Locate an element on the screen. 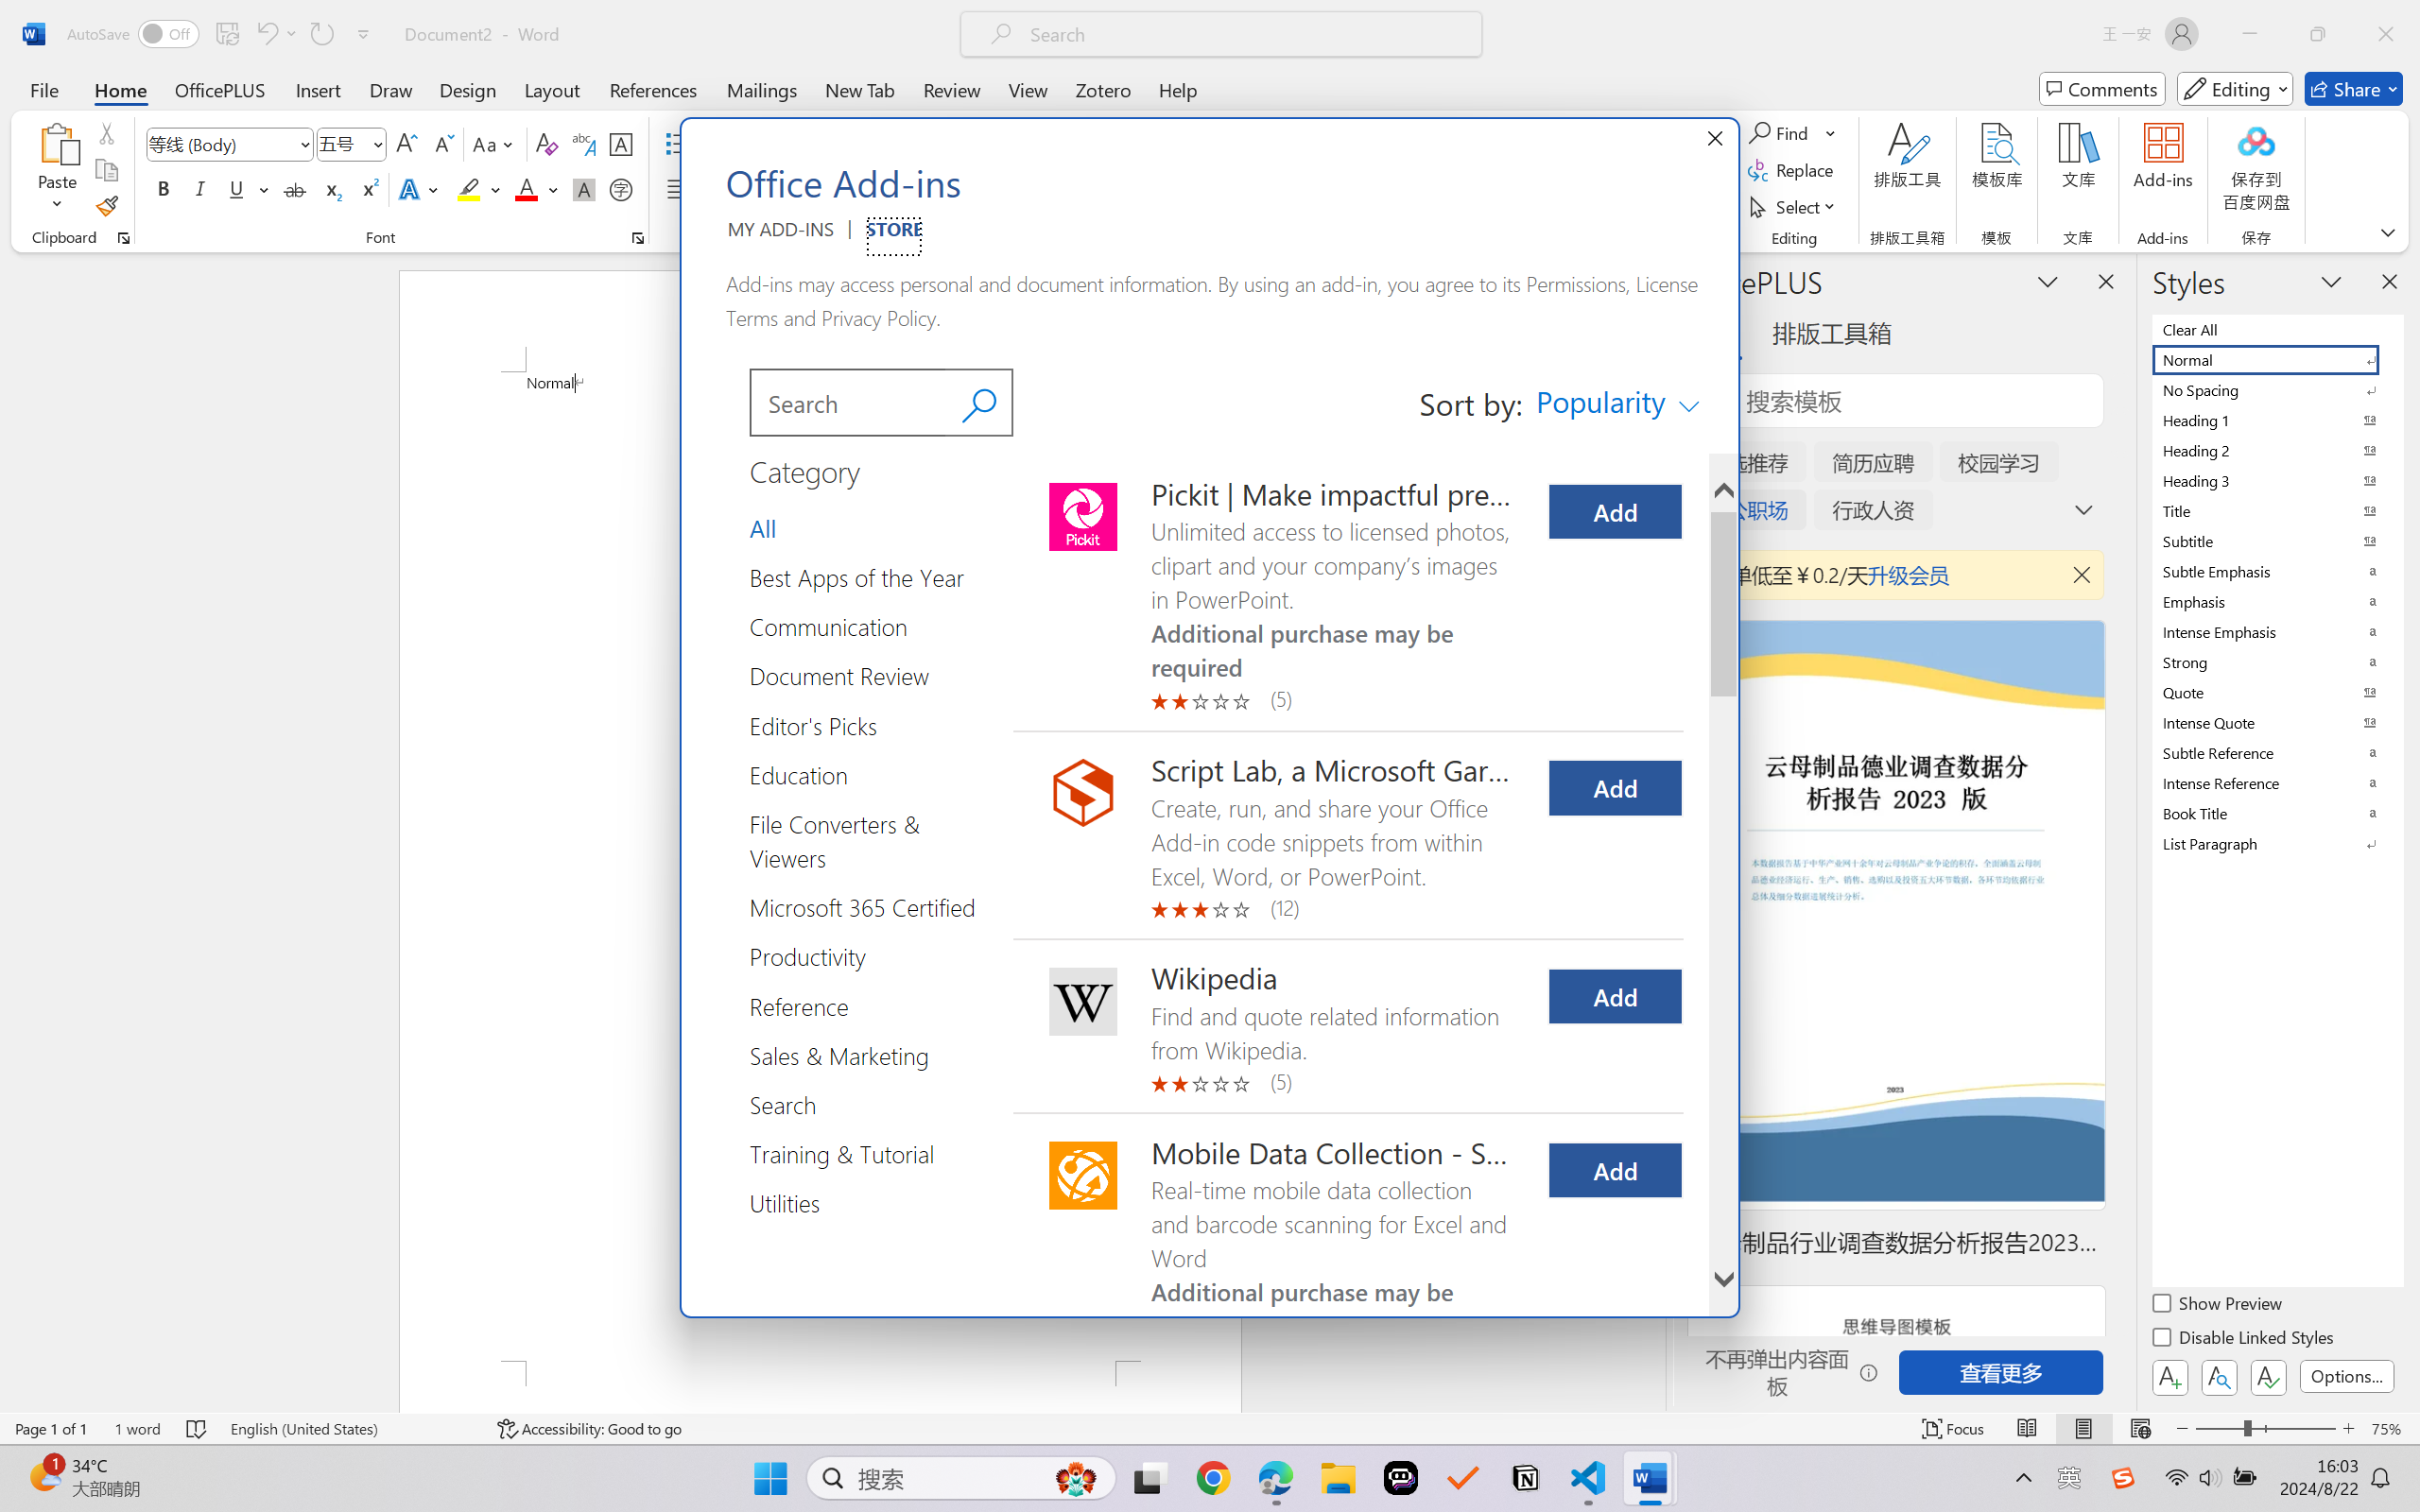 This screenshot has height=1512, width=2420. Clear All is located at coordinates (2276, 329).